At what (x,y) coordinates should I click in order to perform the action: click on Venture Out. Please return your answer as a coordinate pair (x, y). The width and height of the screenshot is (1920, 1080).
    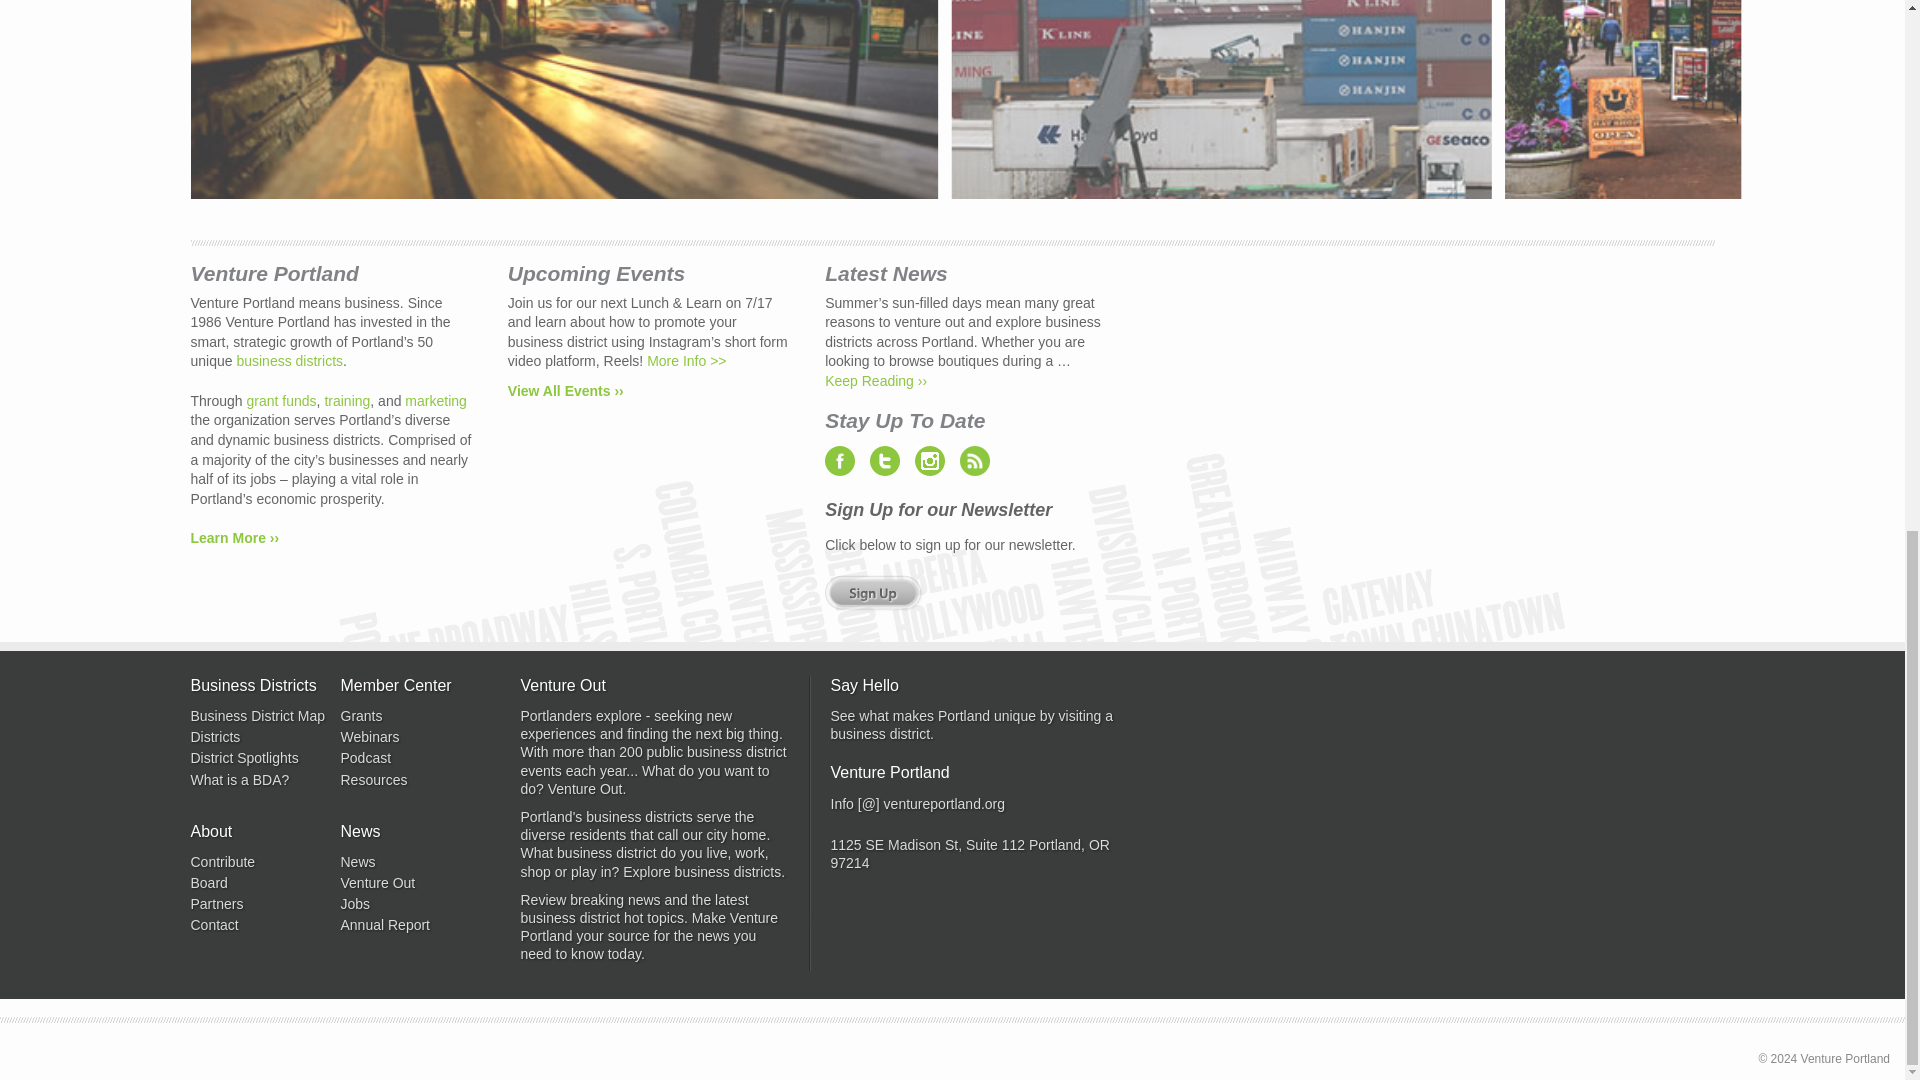
    Looking at the image, I should click on (414, 882).